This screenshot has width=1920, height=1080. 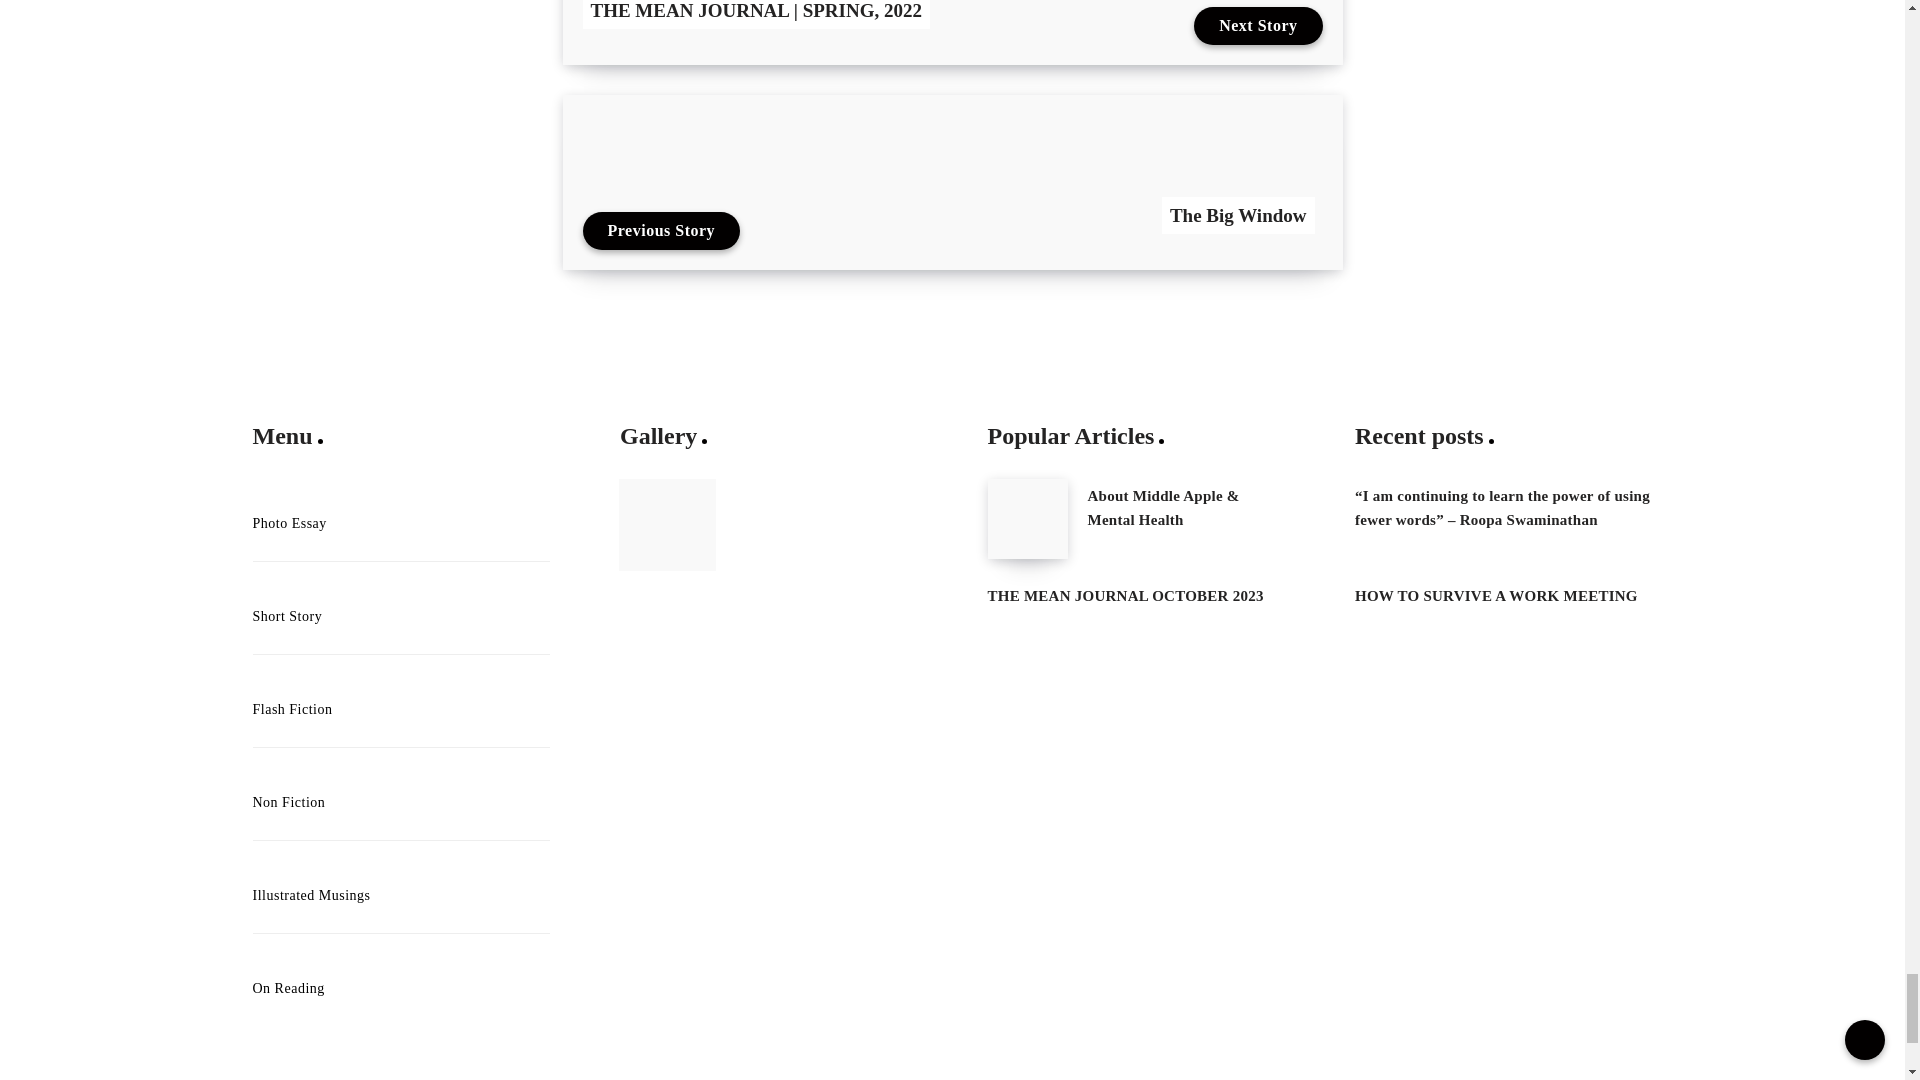 What do you see at coordinates (667, 525) in the screenshot?
I see `Autumn in Bangalore` at bounding box center [667, 525].